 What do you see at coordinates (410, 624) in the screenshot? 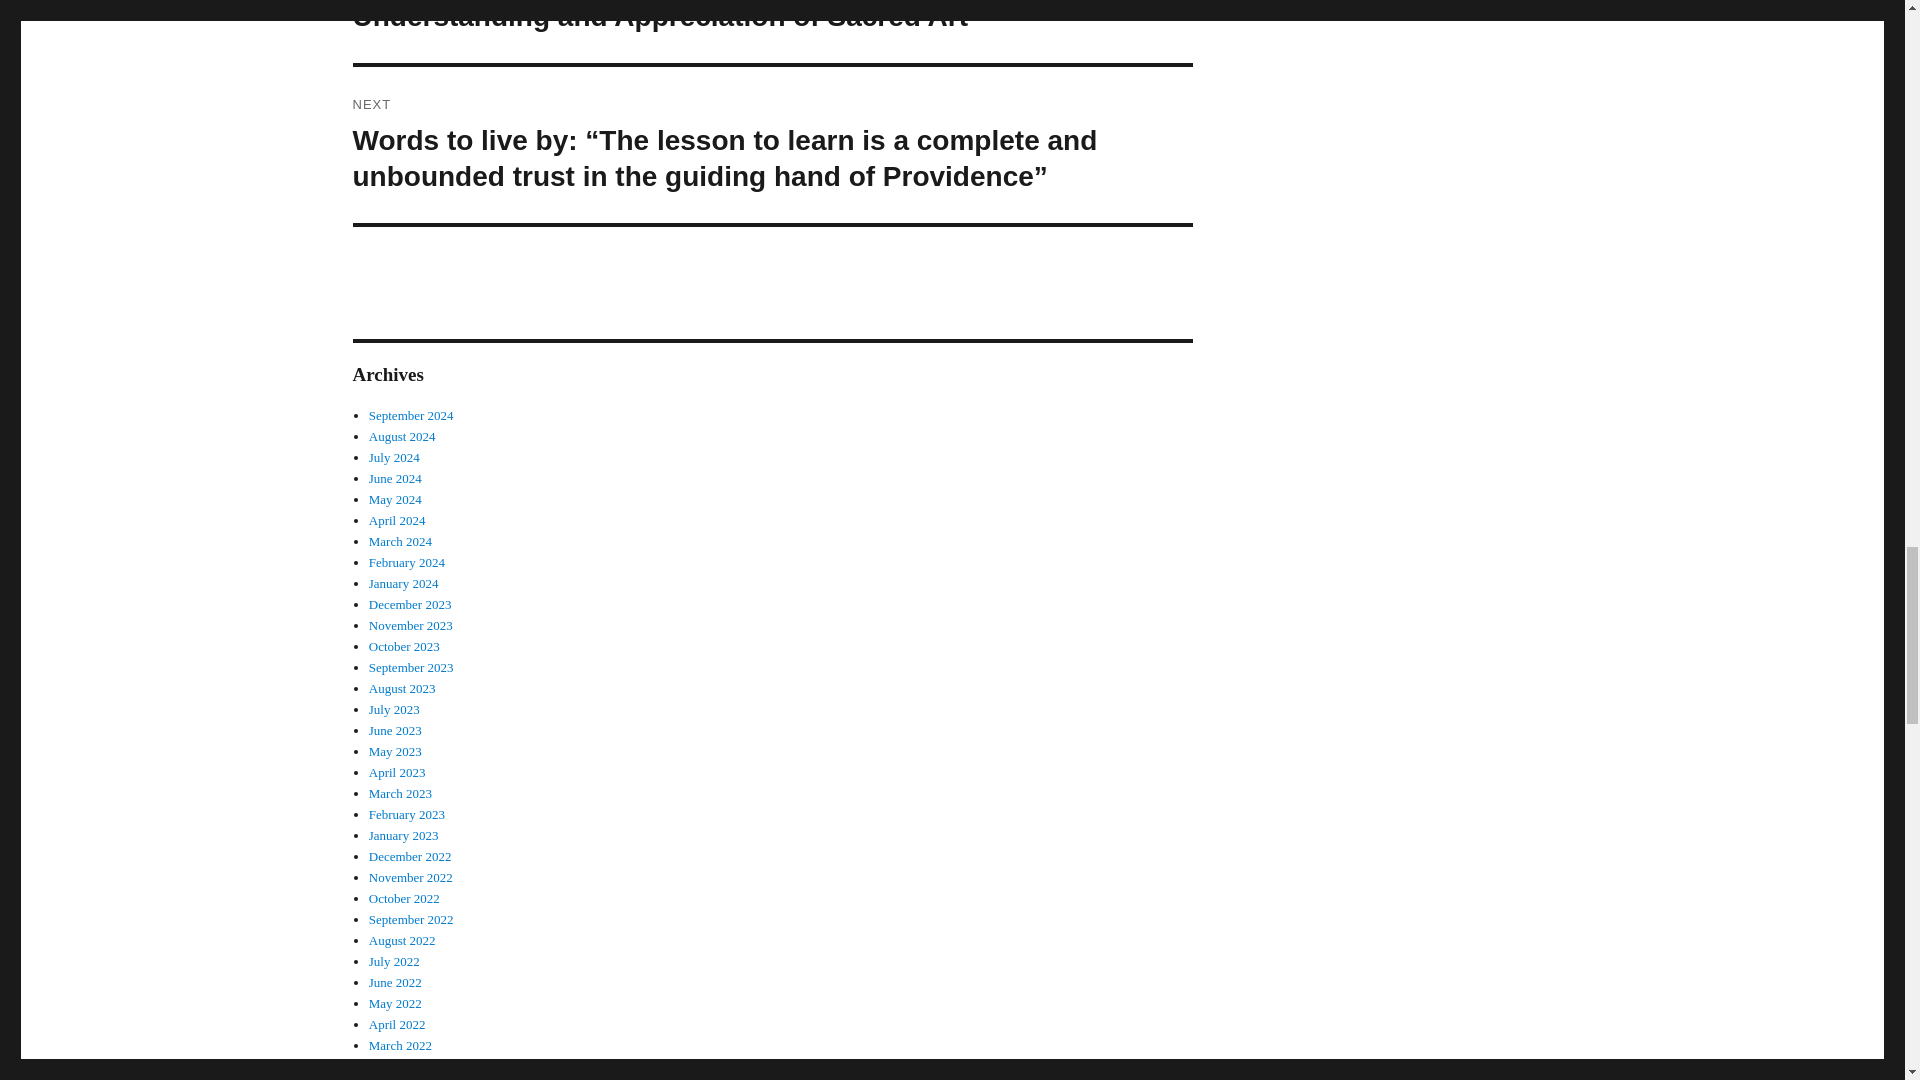
I see `November 2023` at bounding box center [410, 624].